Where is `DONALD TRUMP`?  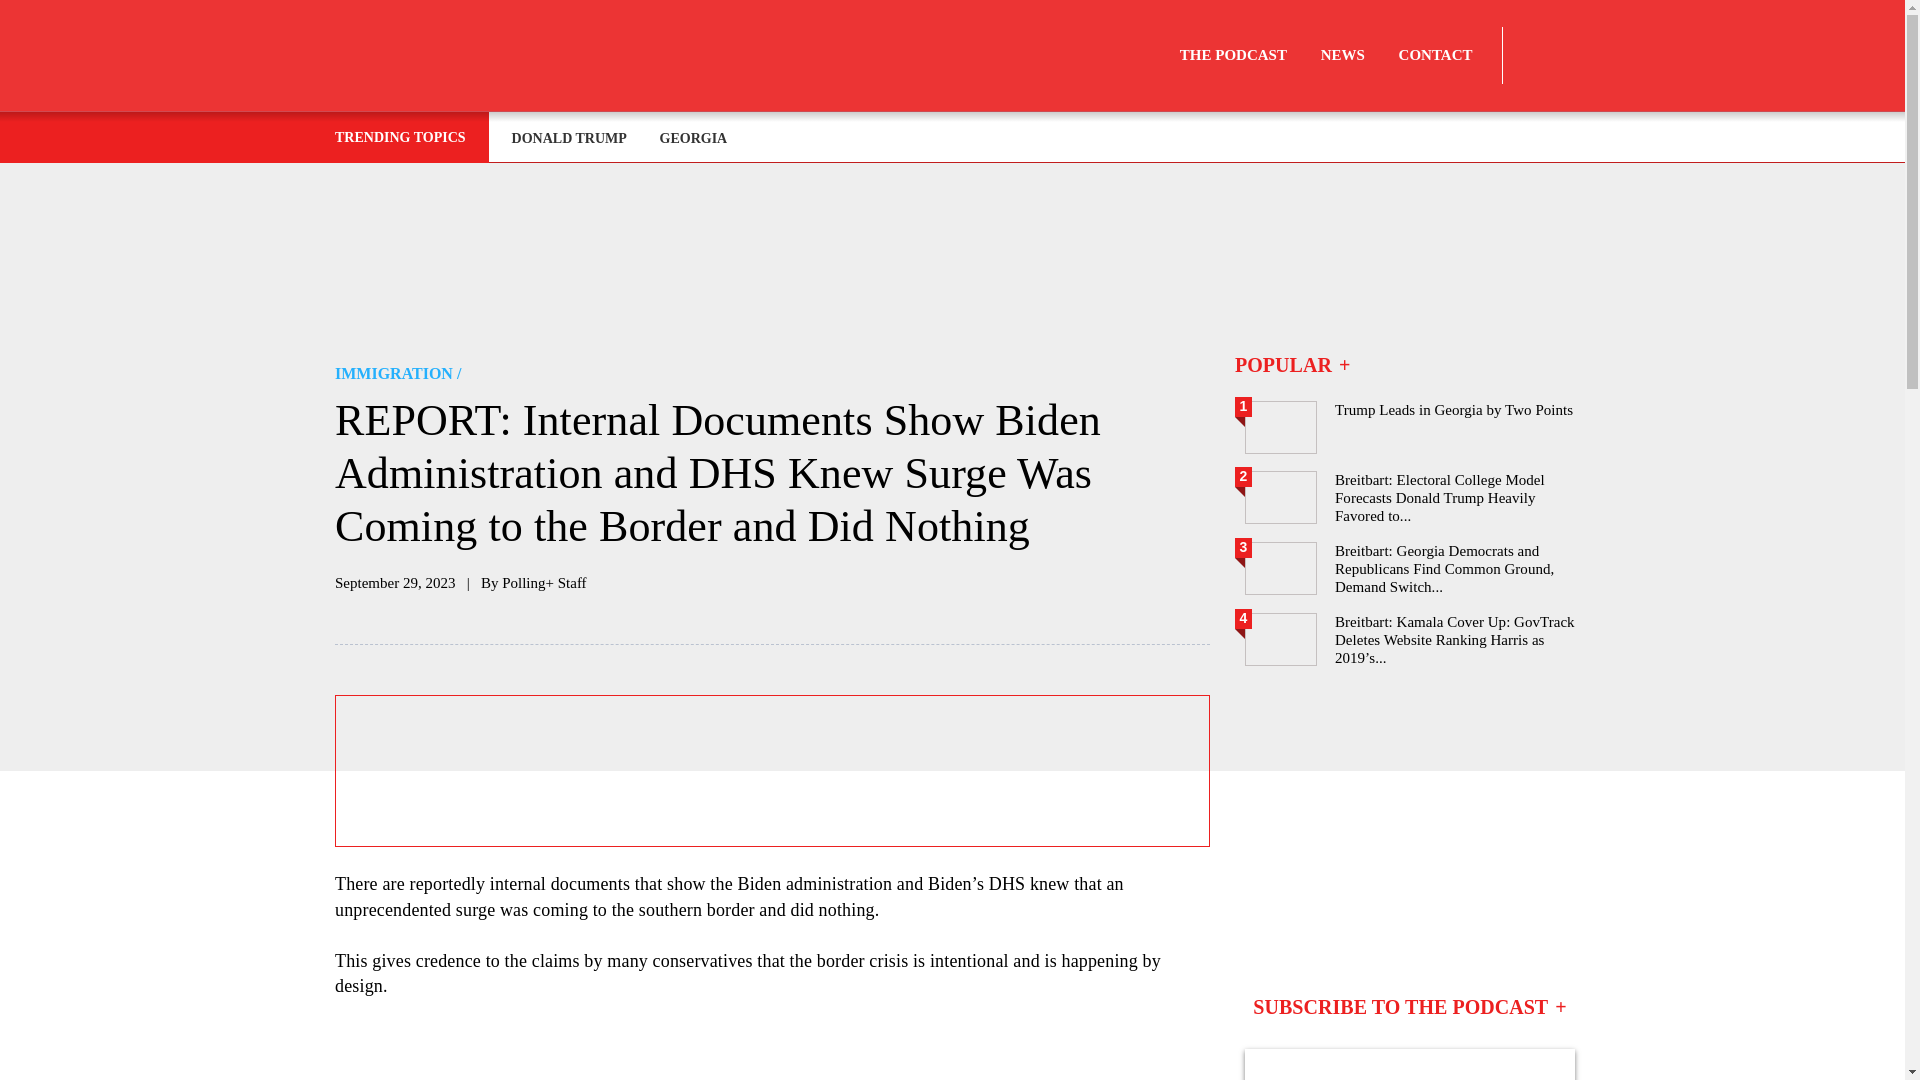 DONALD TRUMP is located at coordinates (571, 138).